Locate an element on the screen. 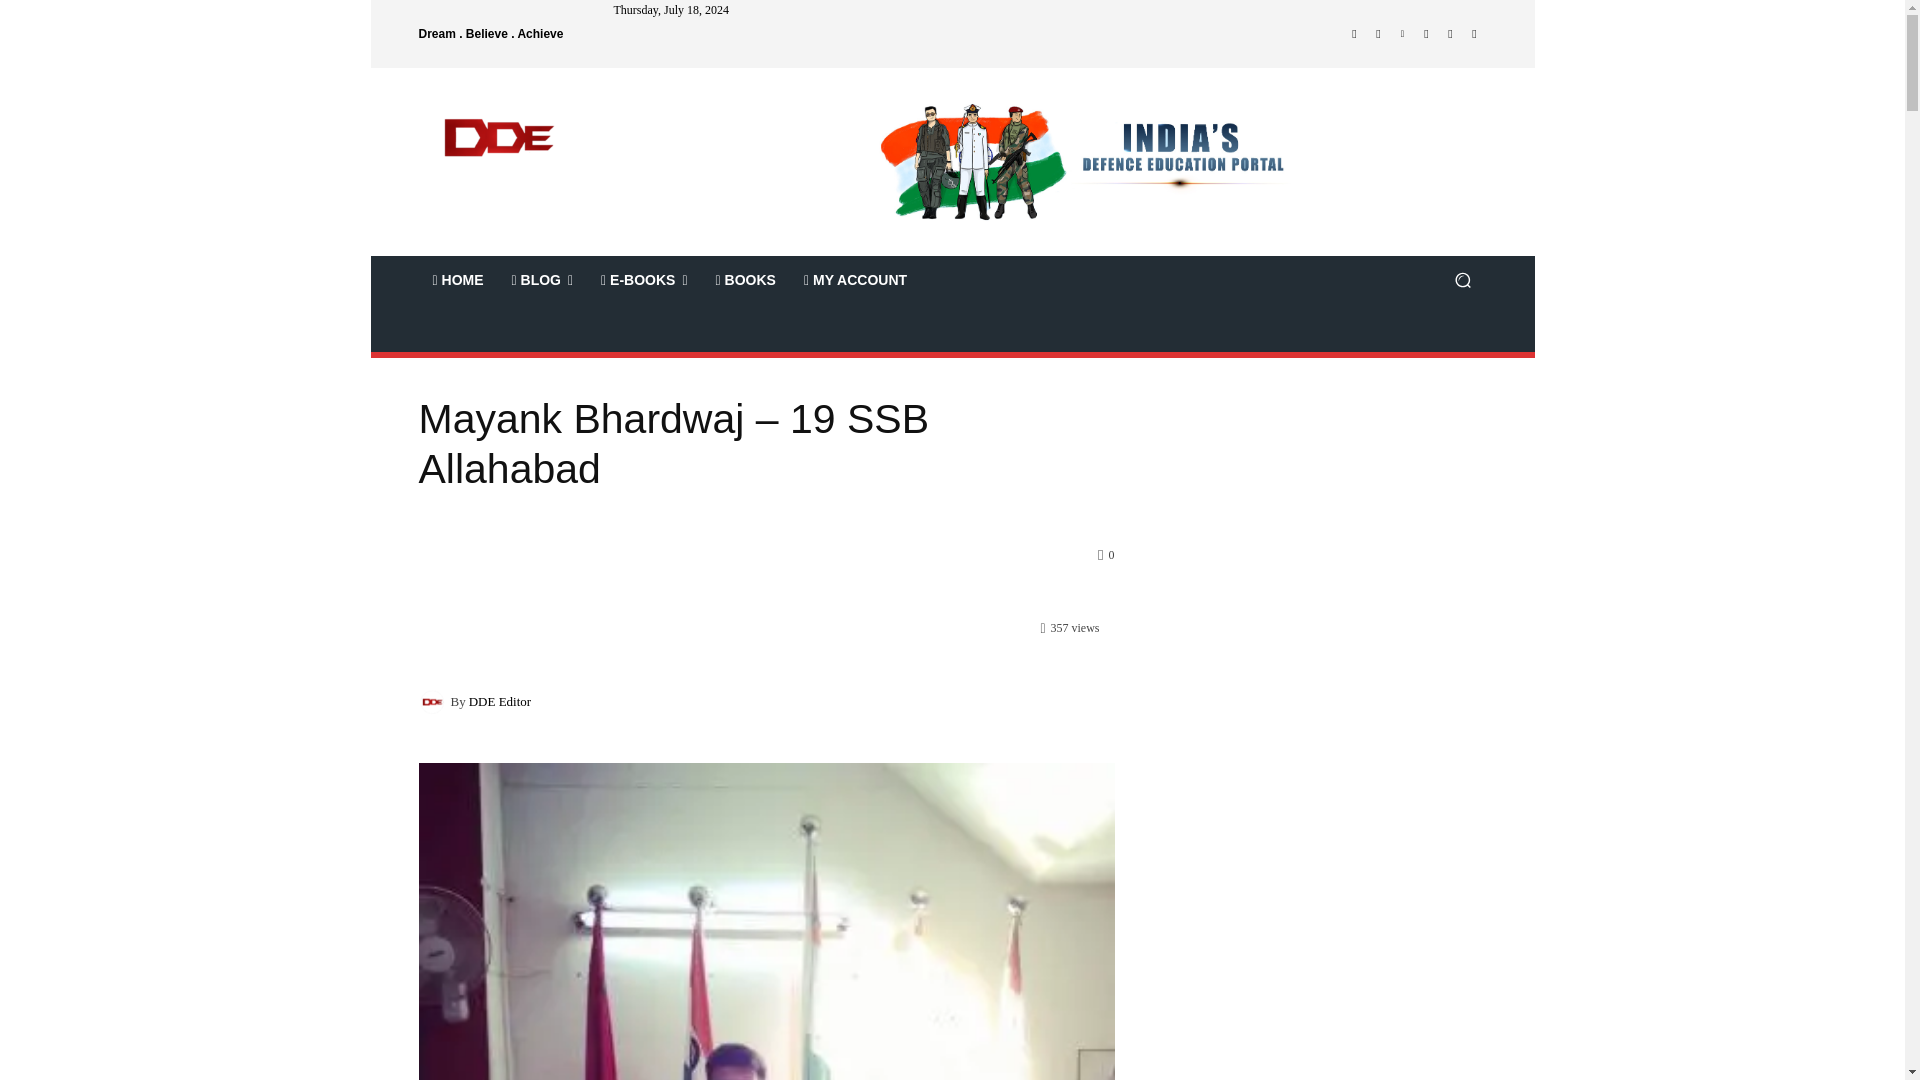 The height and width of the screenshot is (1080, 1920). DDE editor is located at coordinates (434, 700).